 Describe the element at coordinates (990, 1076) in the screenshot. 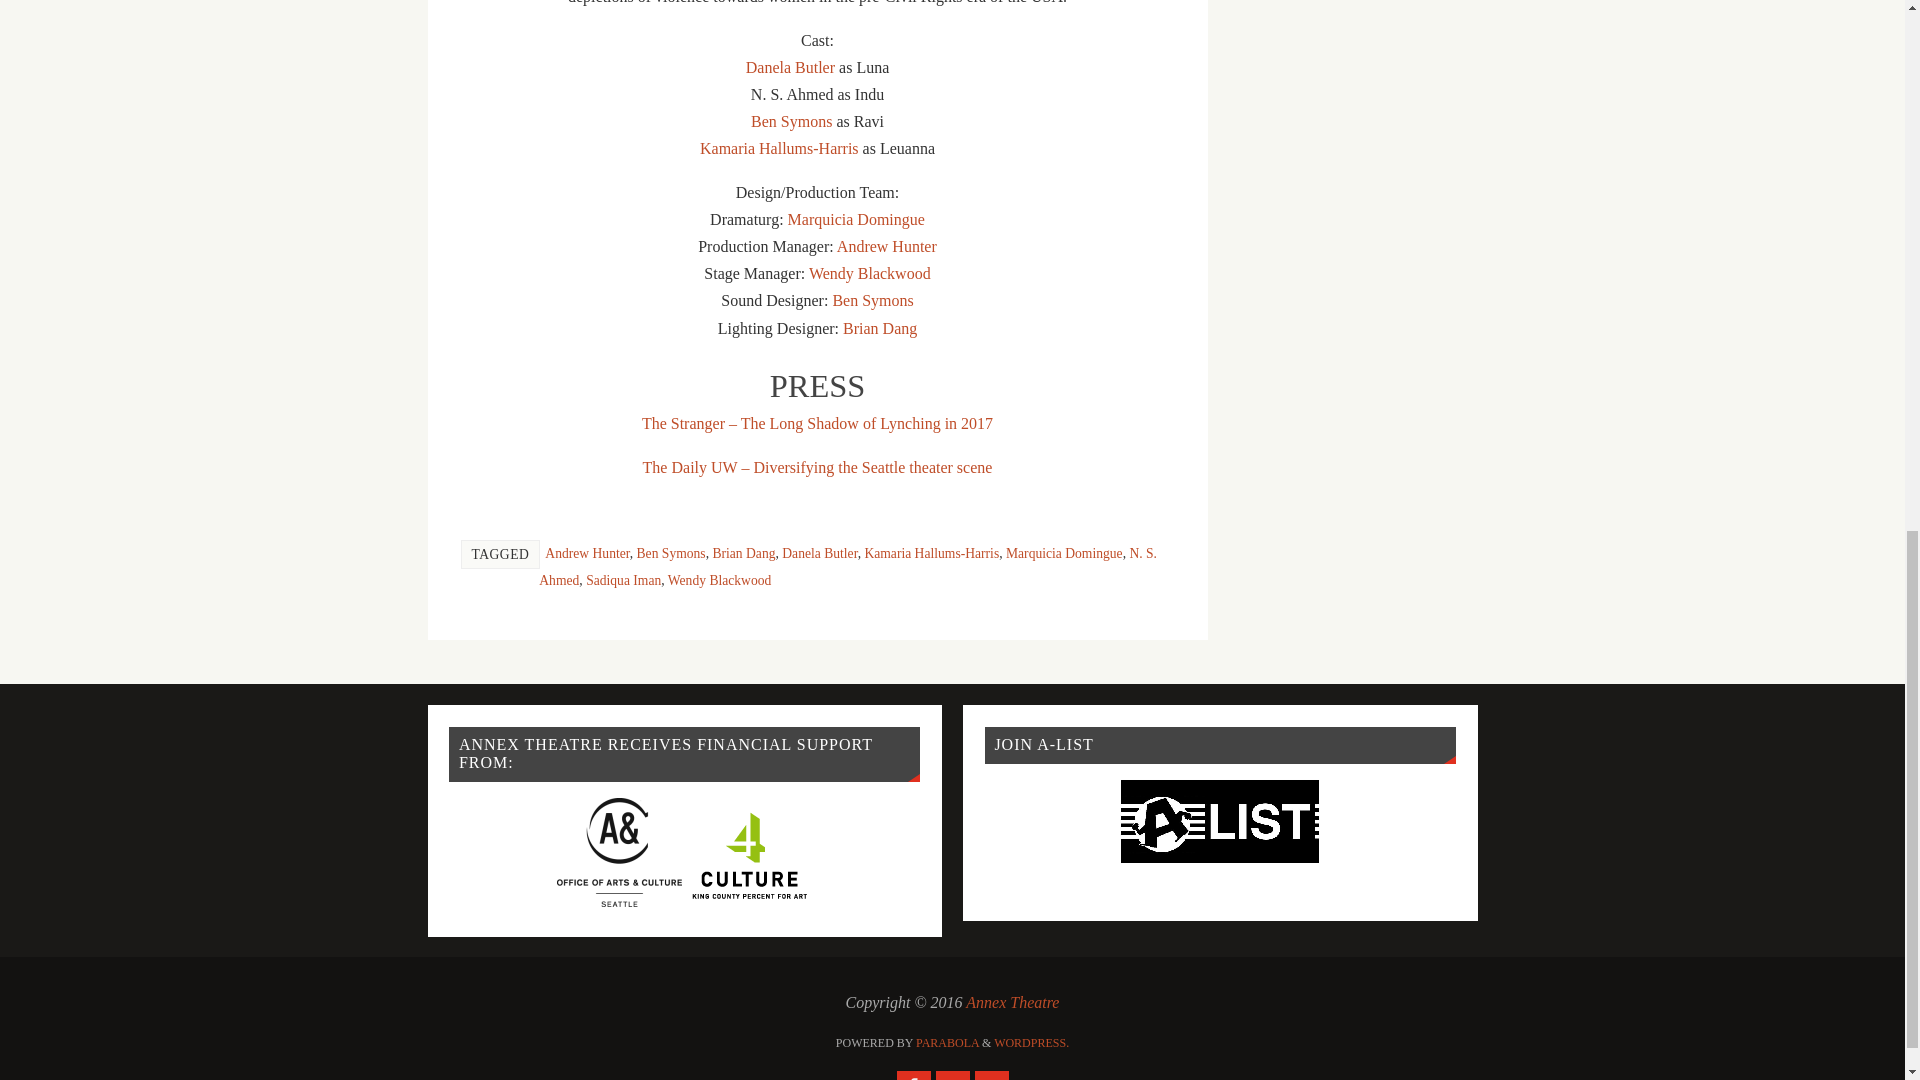

I see `Instagram` at that location.